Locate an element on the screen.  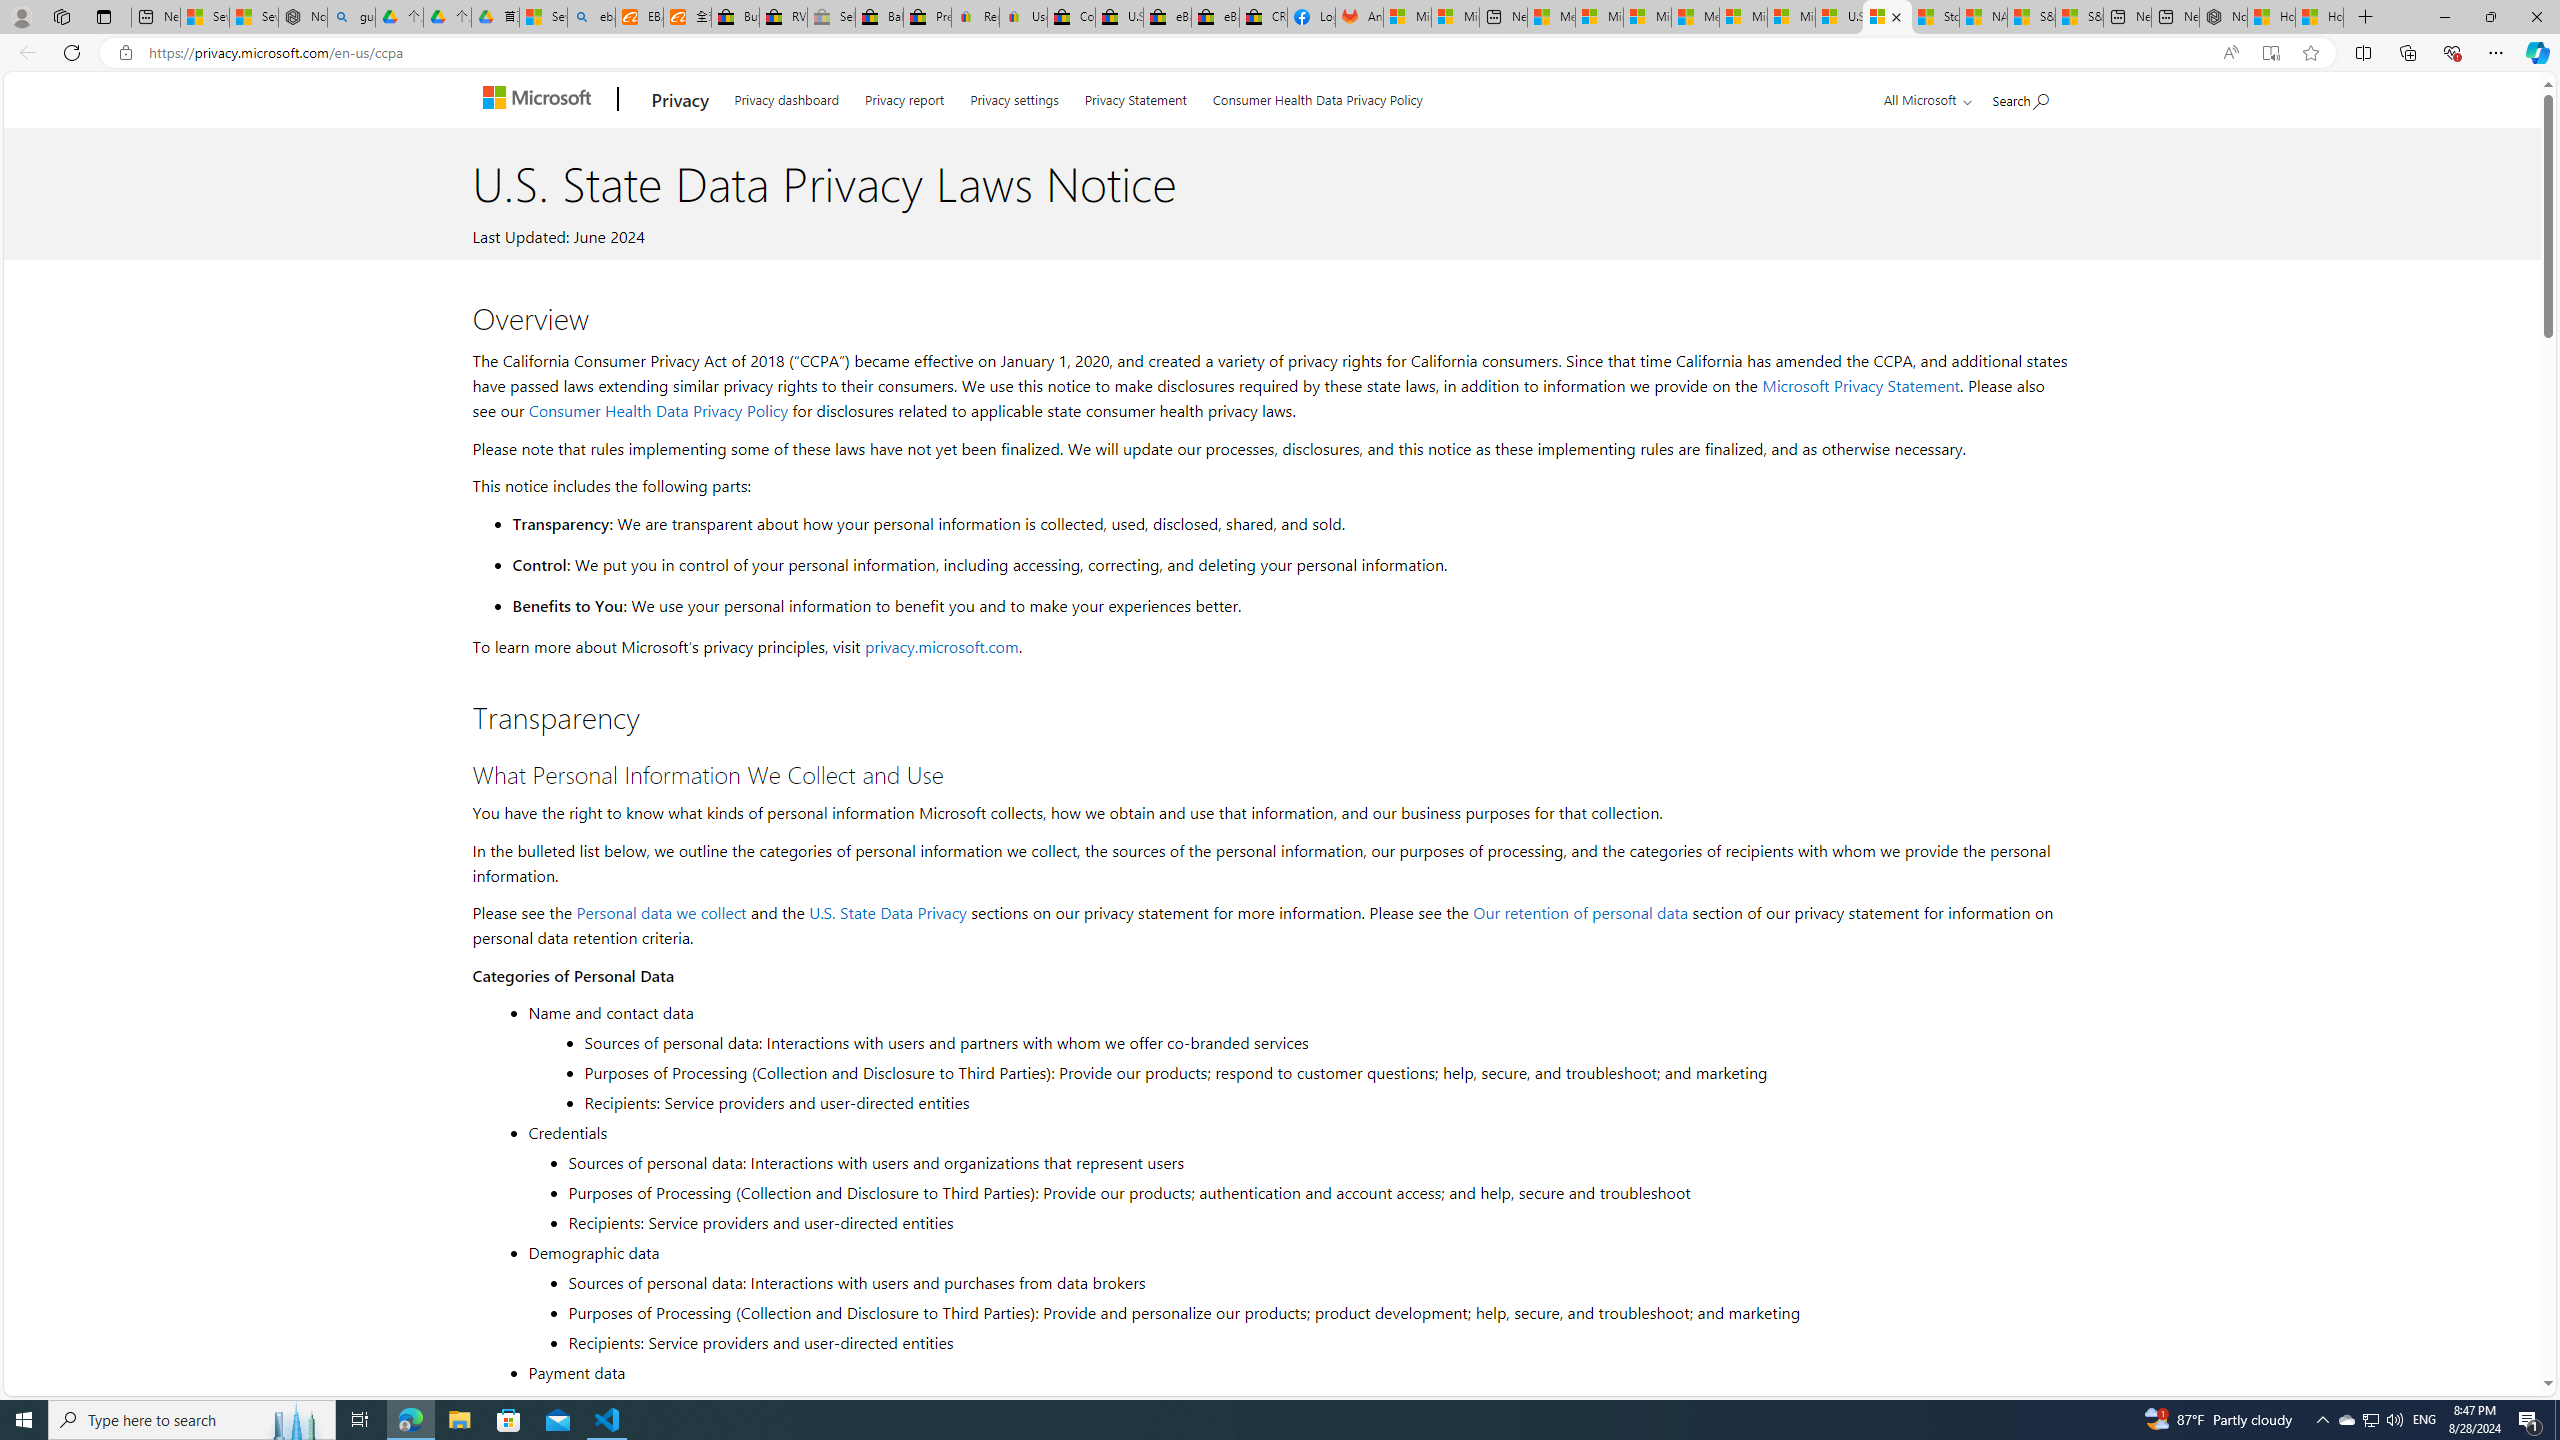
S&P 500, Nasdaq end lower, weighed by Nvidia dip | Watch is located at coordinates (2080, 17).